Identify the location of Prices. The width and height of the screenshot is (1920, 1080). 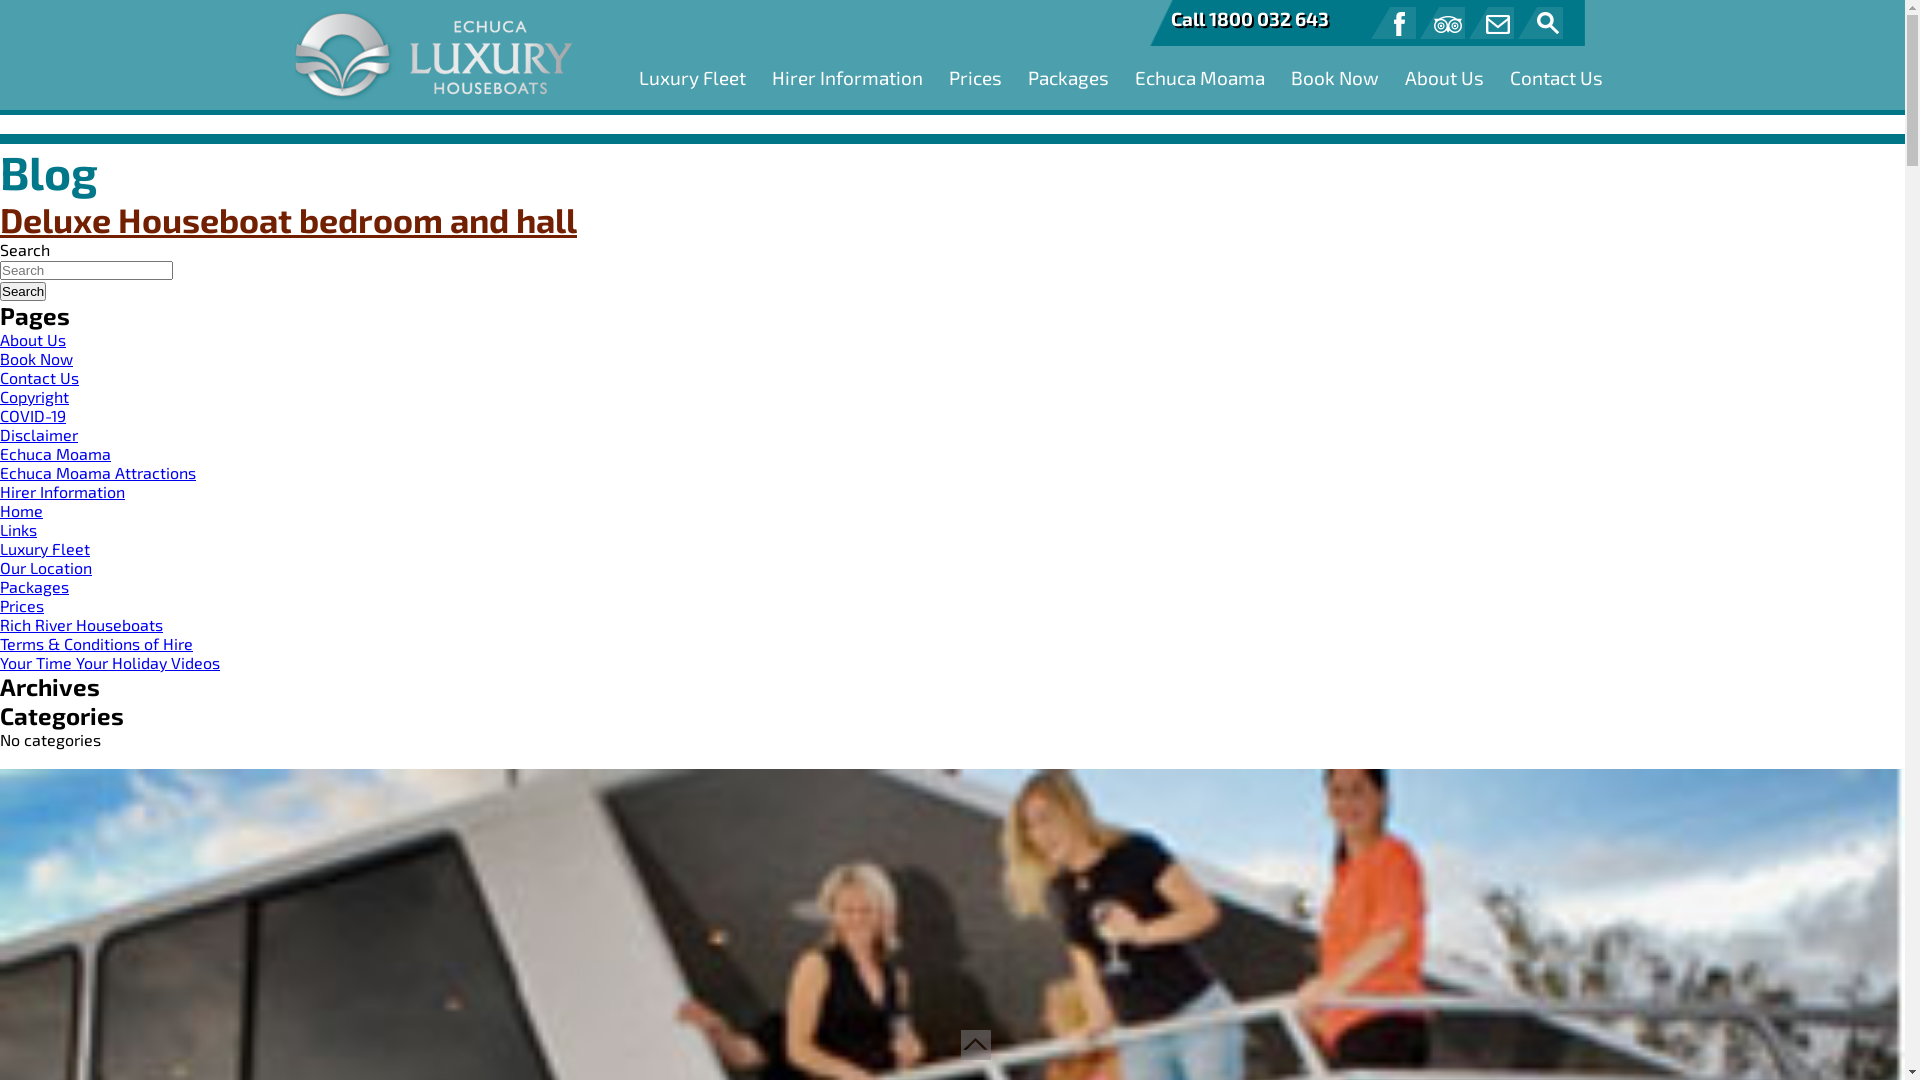
(970, 78).